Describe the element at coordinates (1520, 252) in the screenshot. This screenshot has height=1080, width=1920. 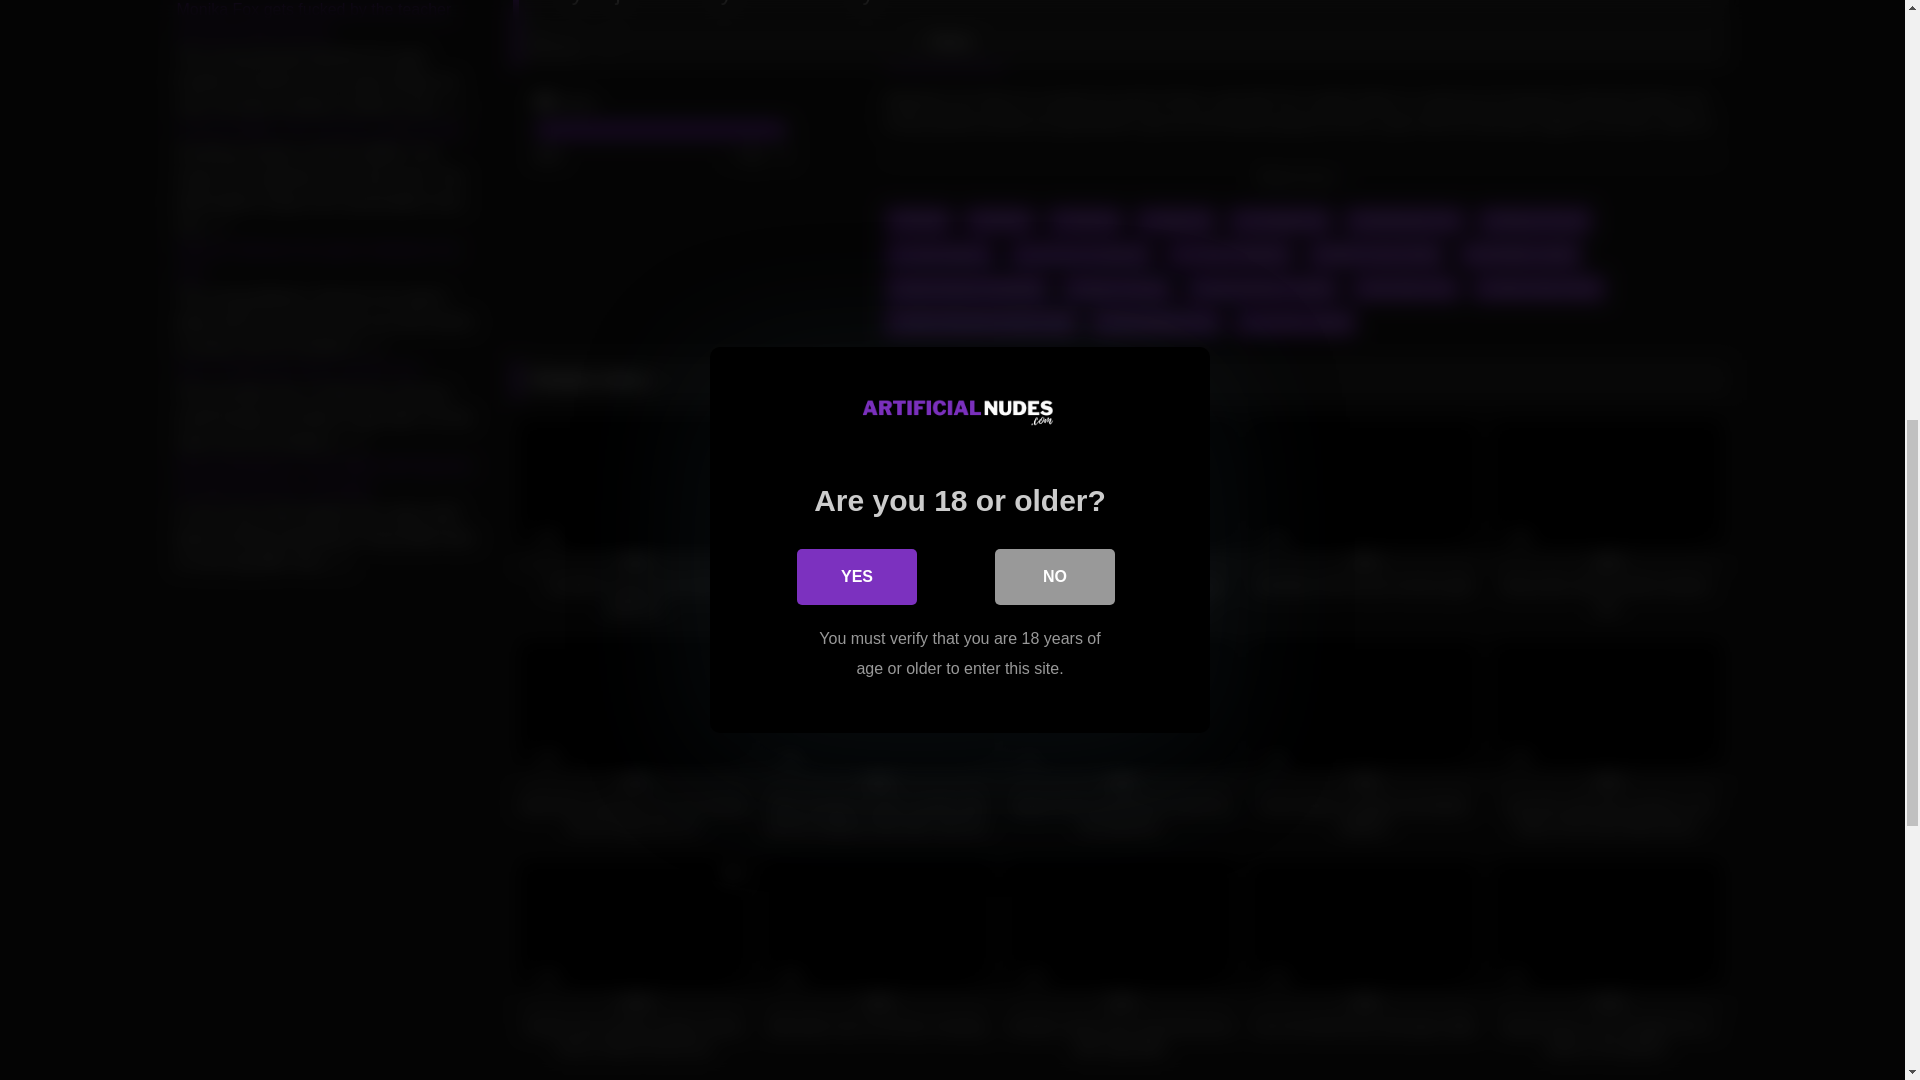
I see `Mochikitty Leaked` at that location.